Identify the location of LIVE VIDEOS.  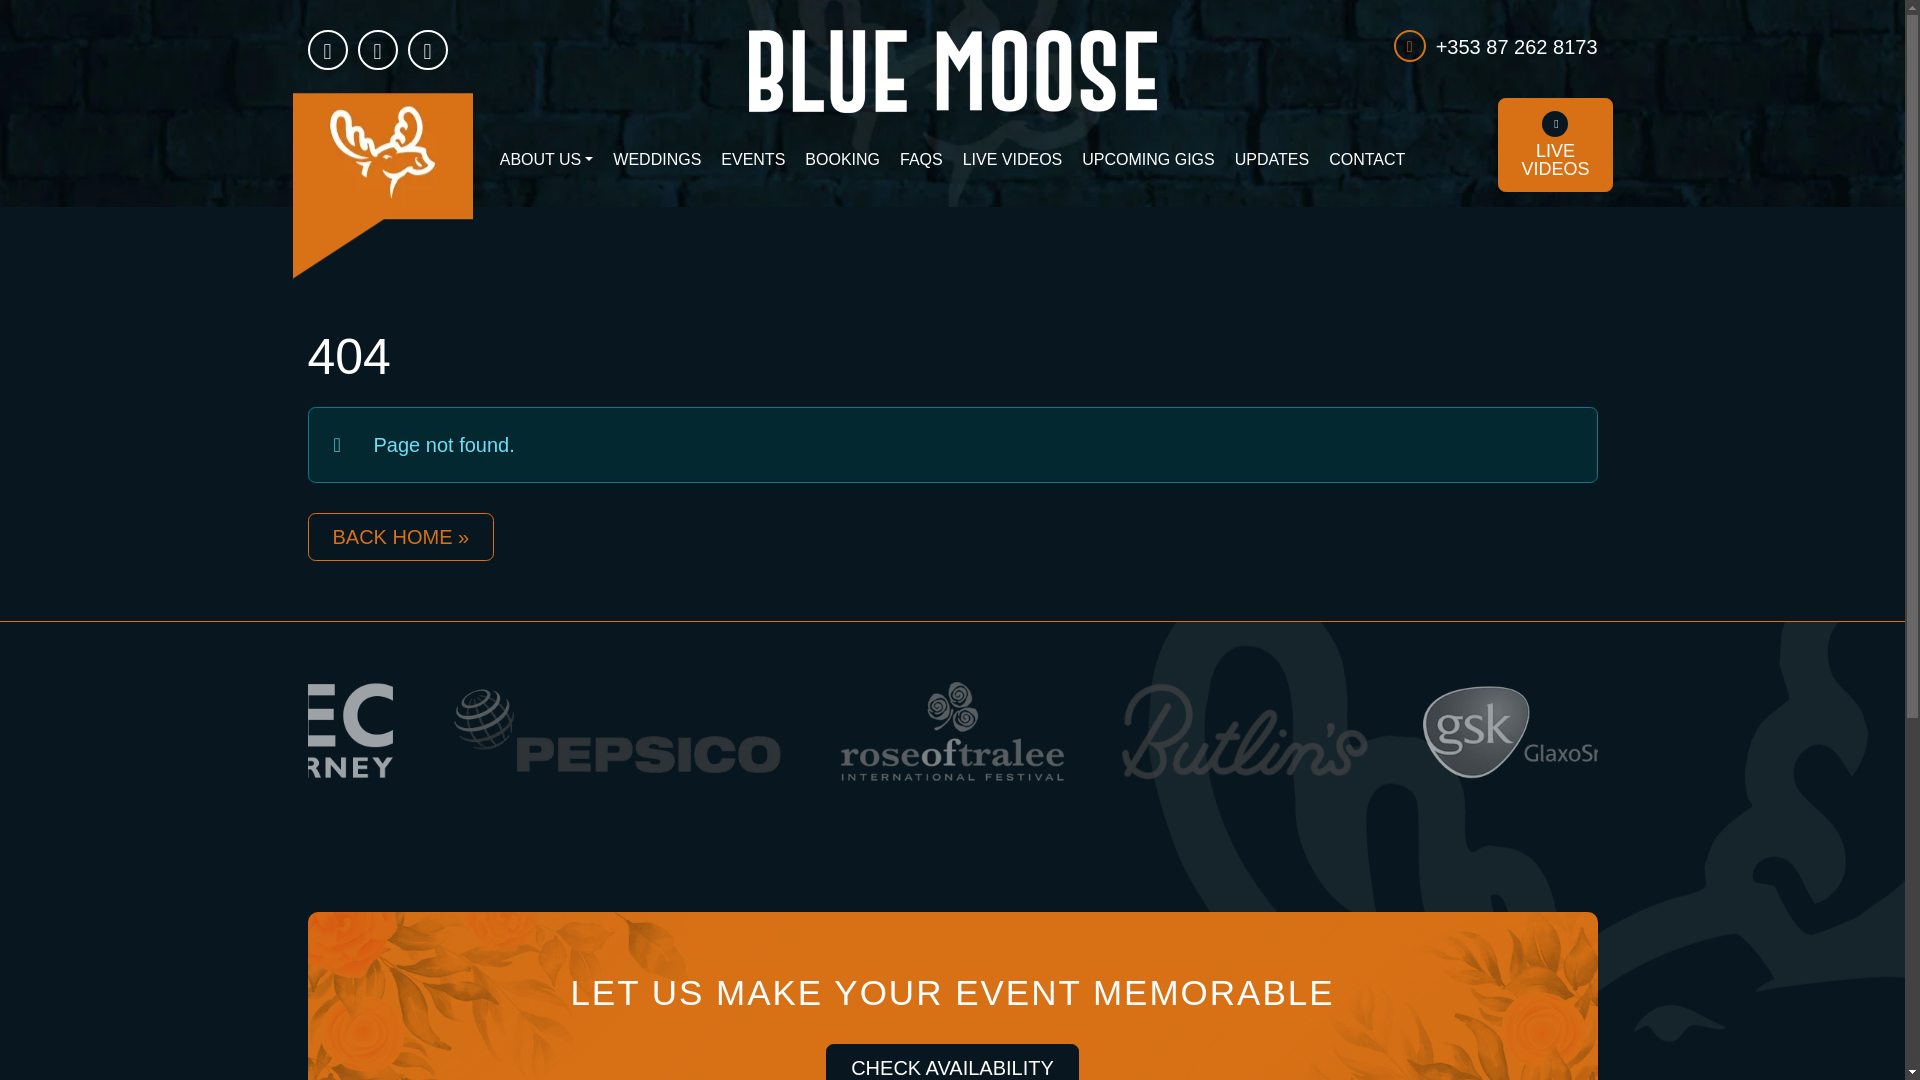
(1012, 159).